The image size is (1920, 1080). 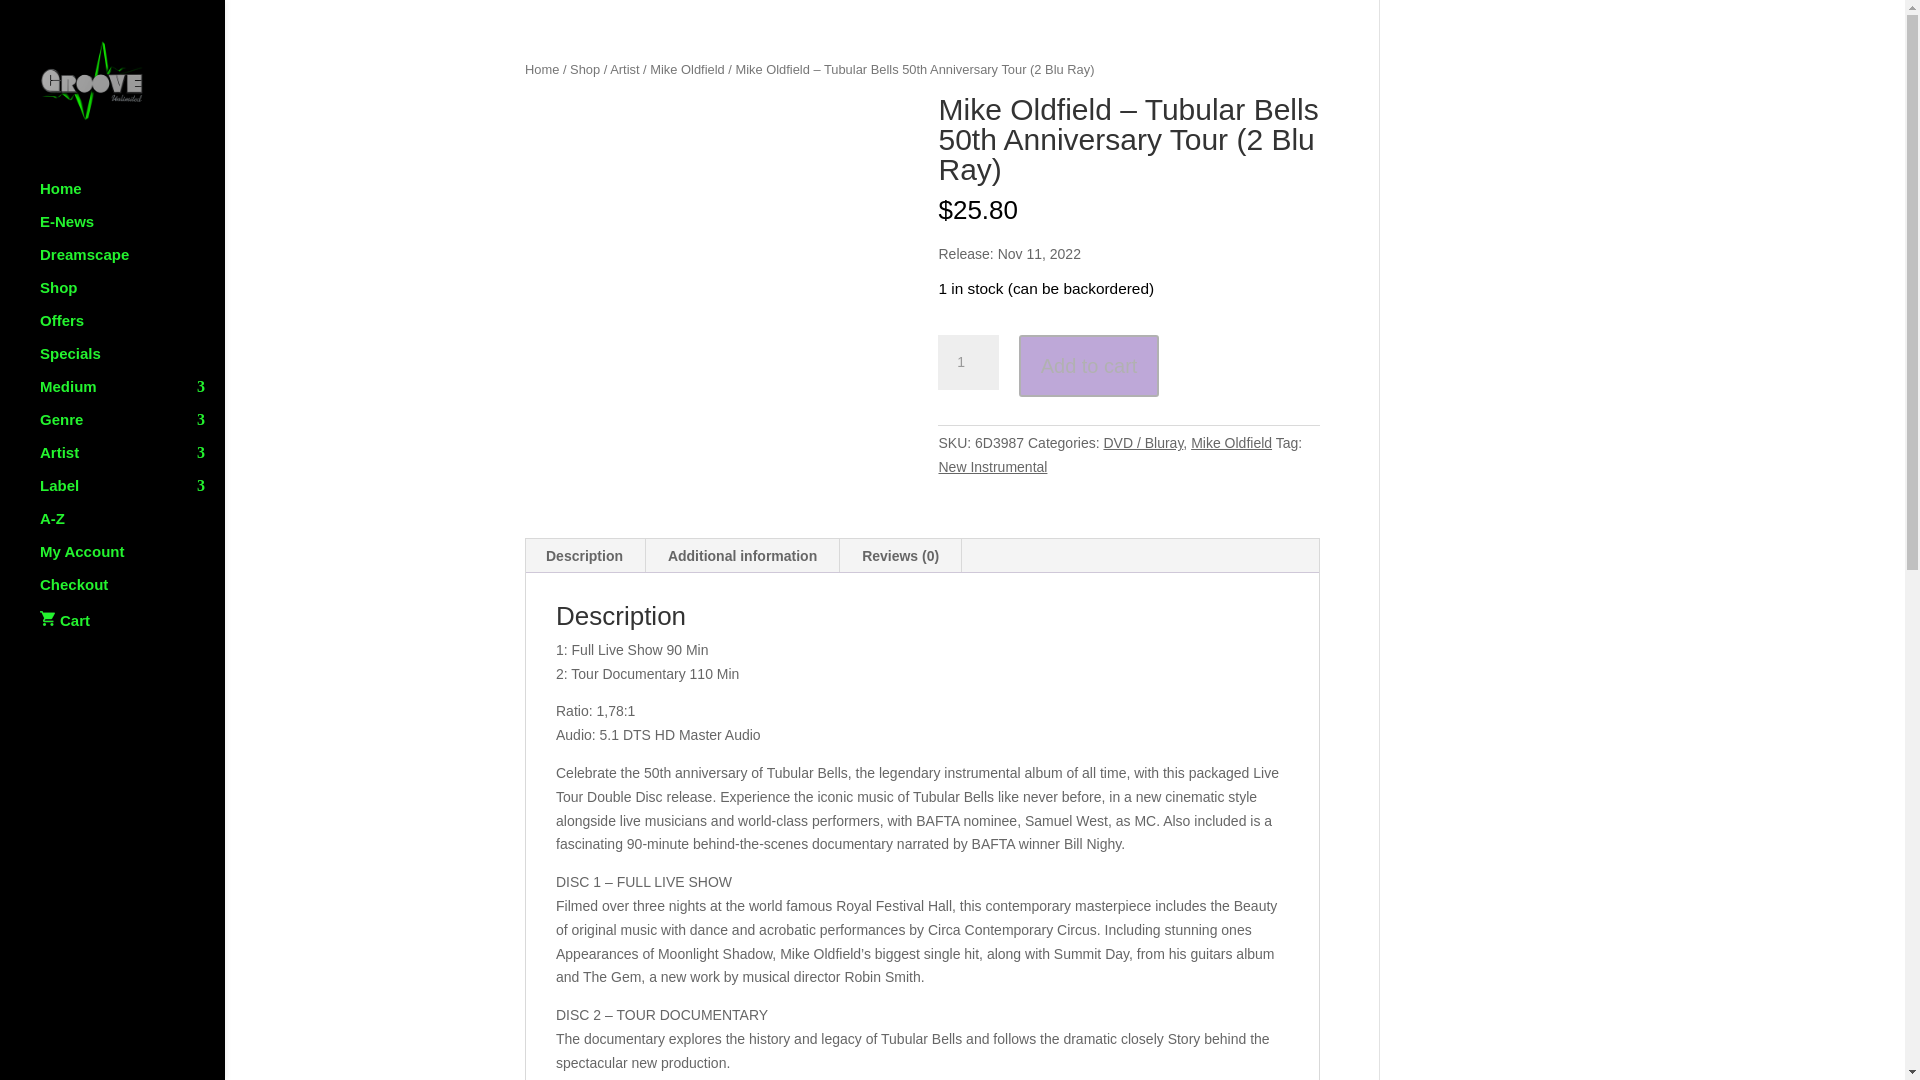 What do you see at coordinates (132, 429) in the screenshot?
I see `Genre` at bounding box center [132, 429].